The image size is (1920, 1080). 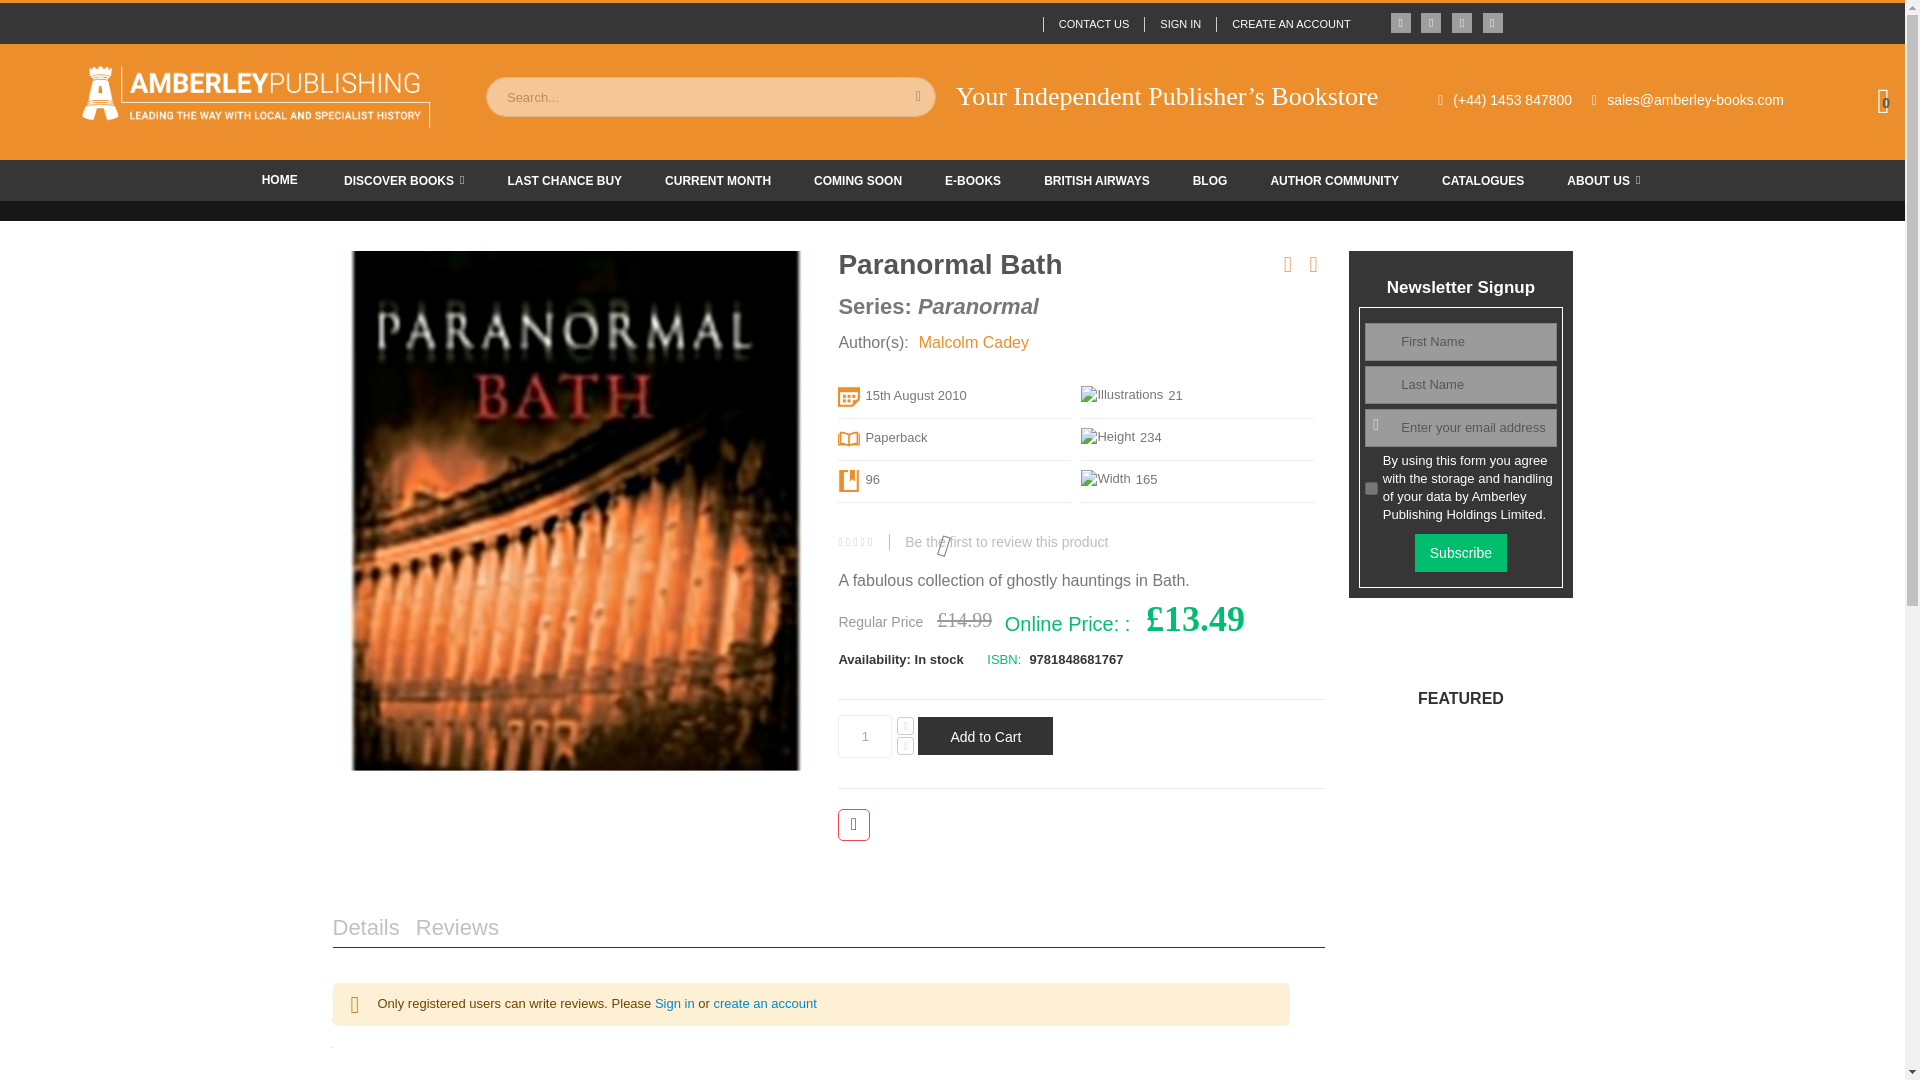 What do you see at coordinates (404, 180) in the screenshot?
I see `Discover Books` at bounding box center [404, 180].